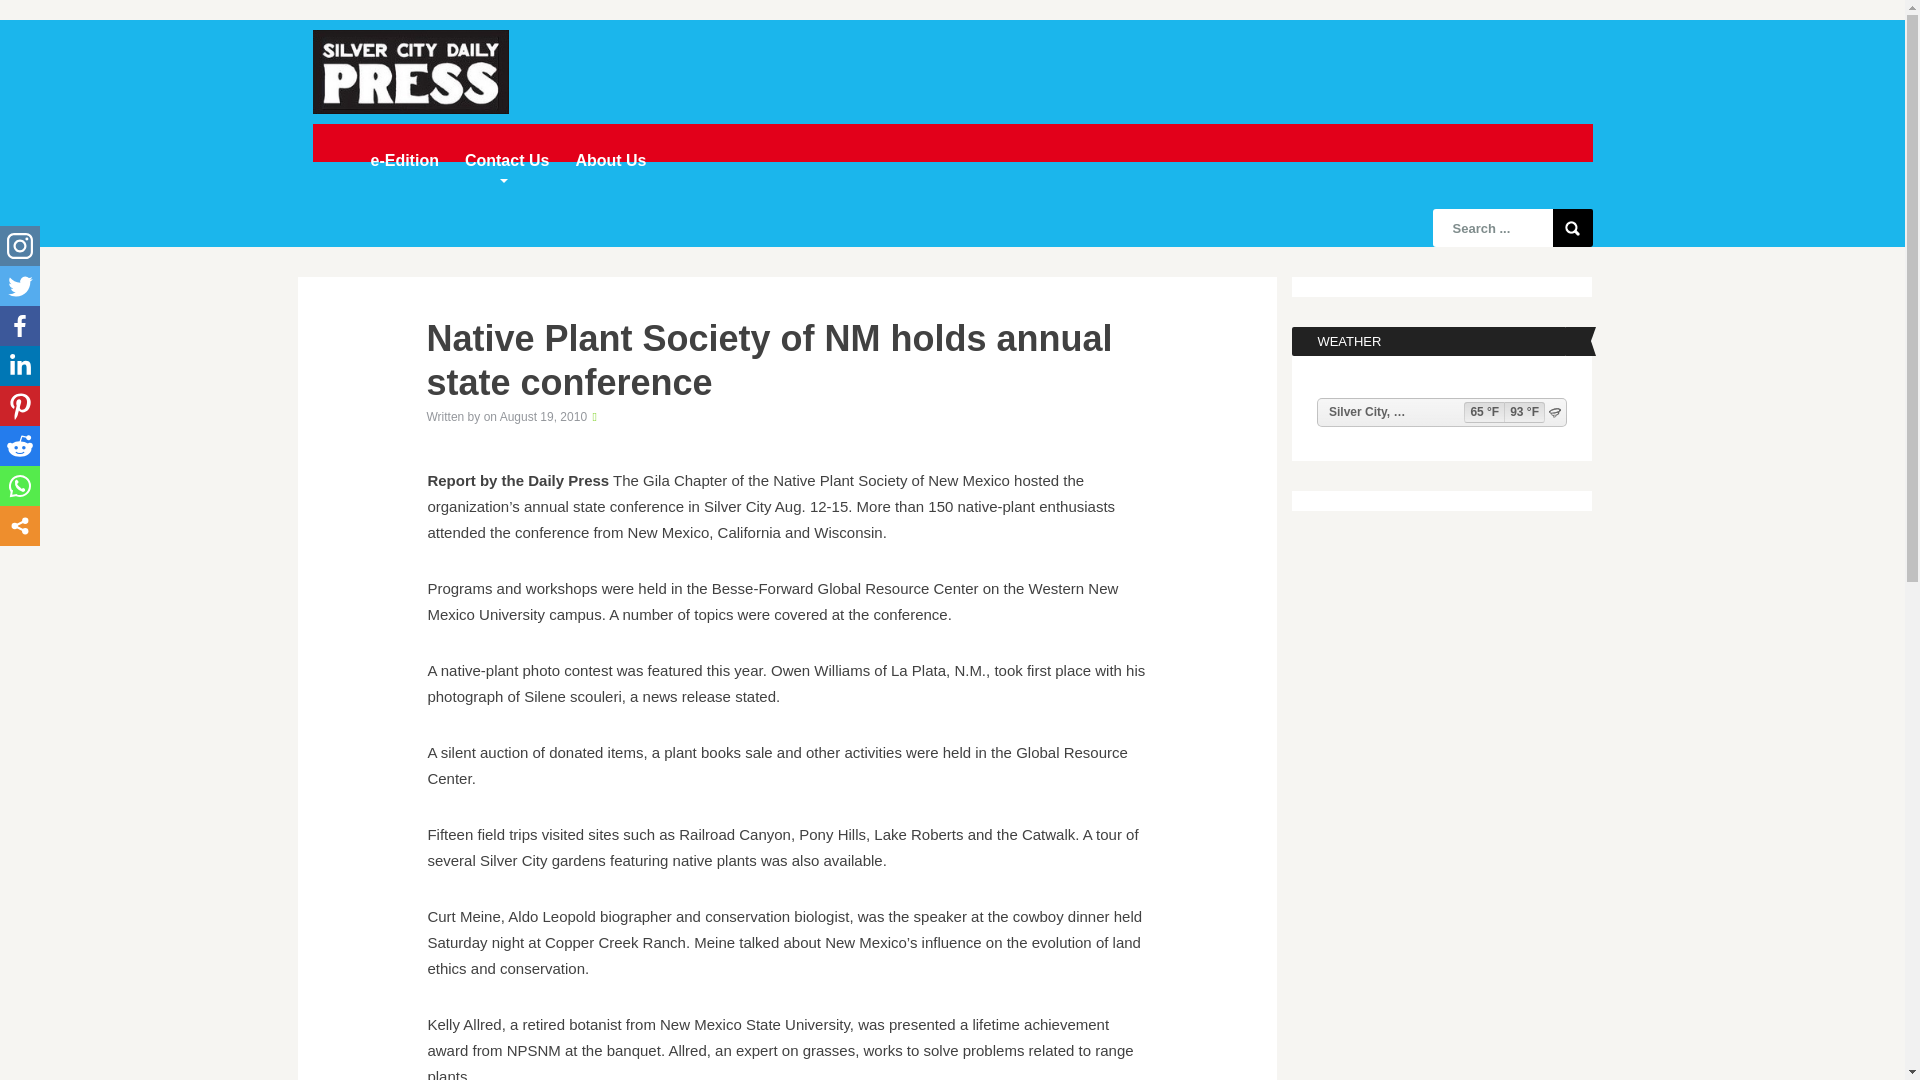 This screenshot has width=1920, height=1080. I want to click on e-Edition, so click(404, 160).